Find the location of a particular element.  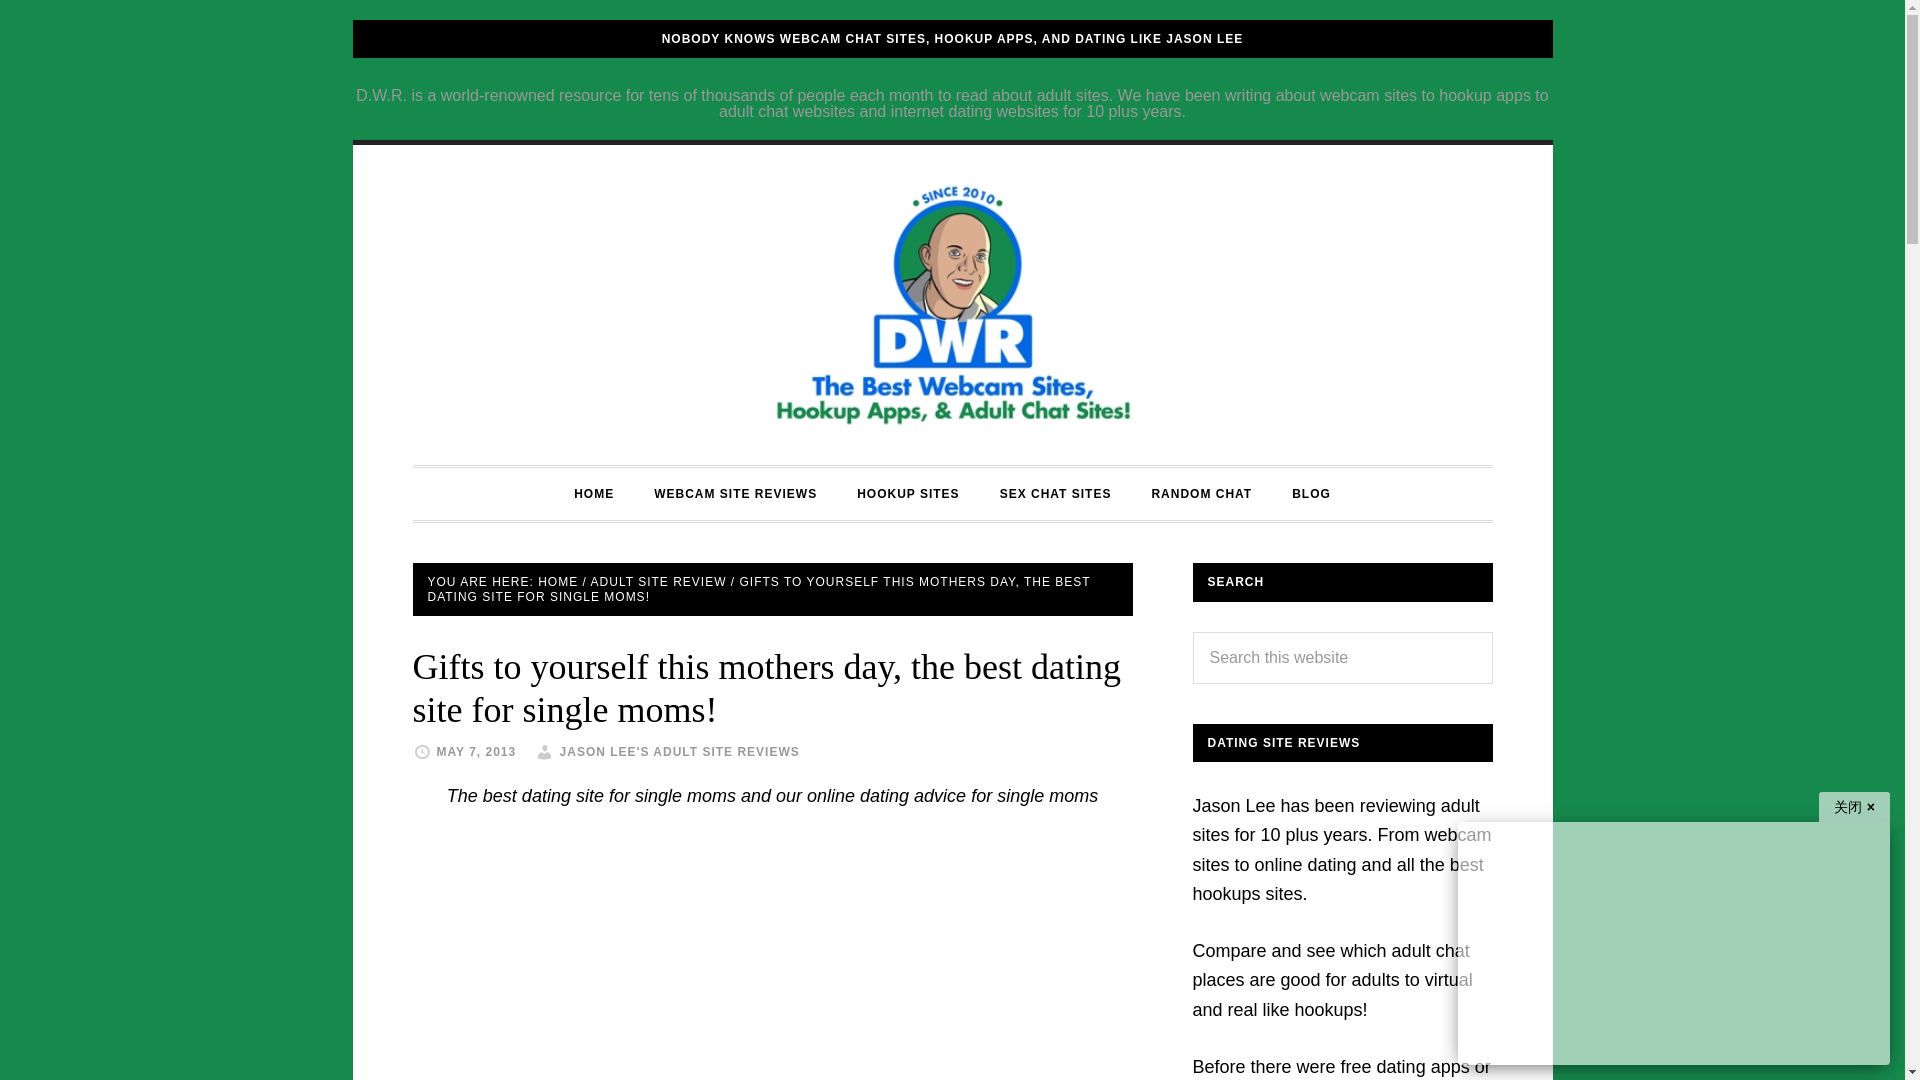

SEX CHAT SITES is located at coordinates (1056, 493).